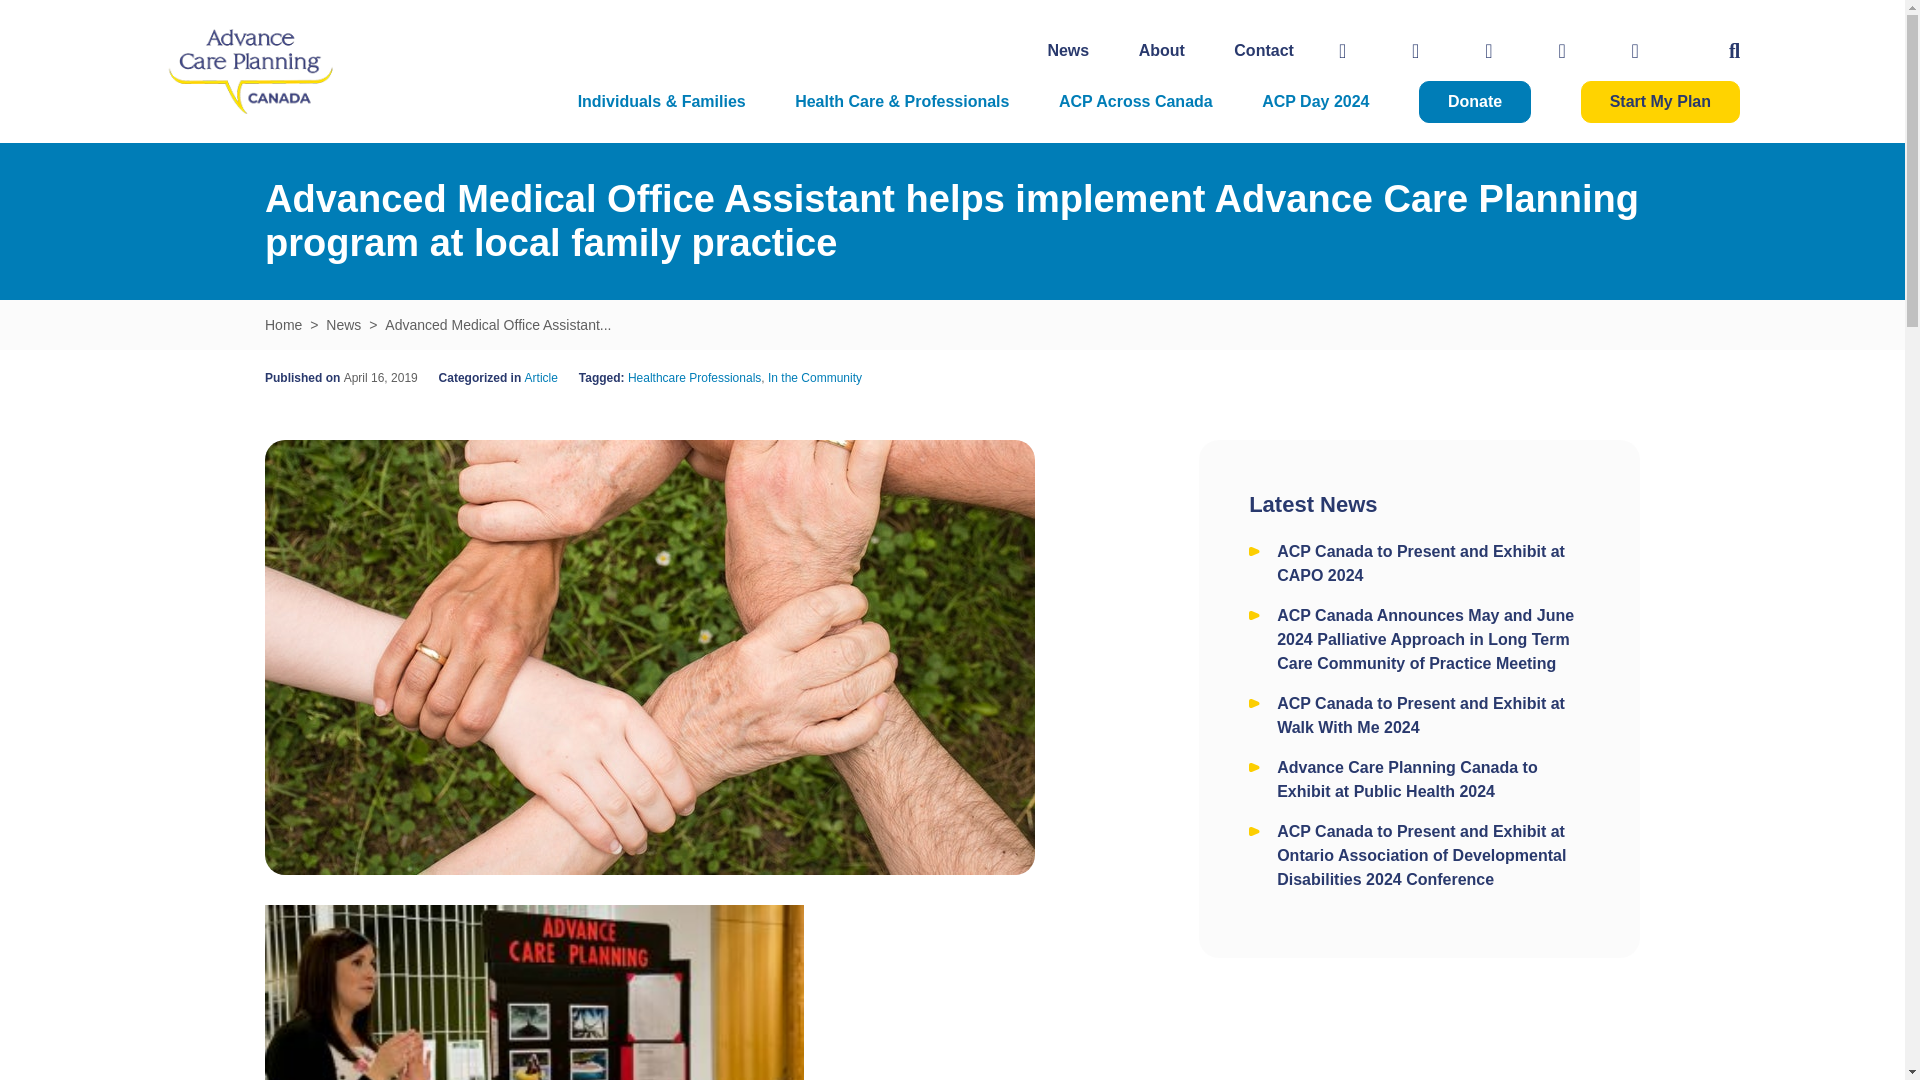 This screenshot has width=1920, height=1080. I want to click on Go to Advanced Medical Office Assistant...., so click(498, 324).